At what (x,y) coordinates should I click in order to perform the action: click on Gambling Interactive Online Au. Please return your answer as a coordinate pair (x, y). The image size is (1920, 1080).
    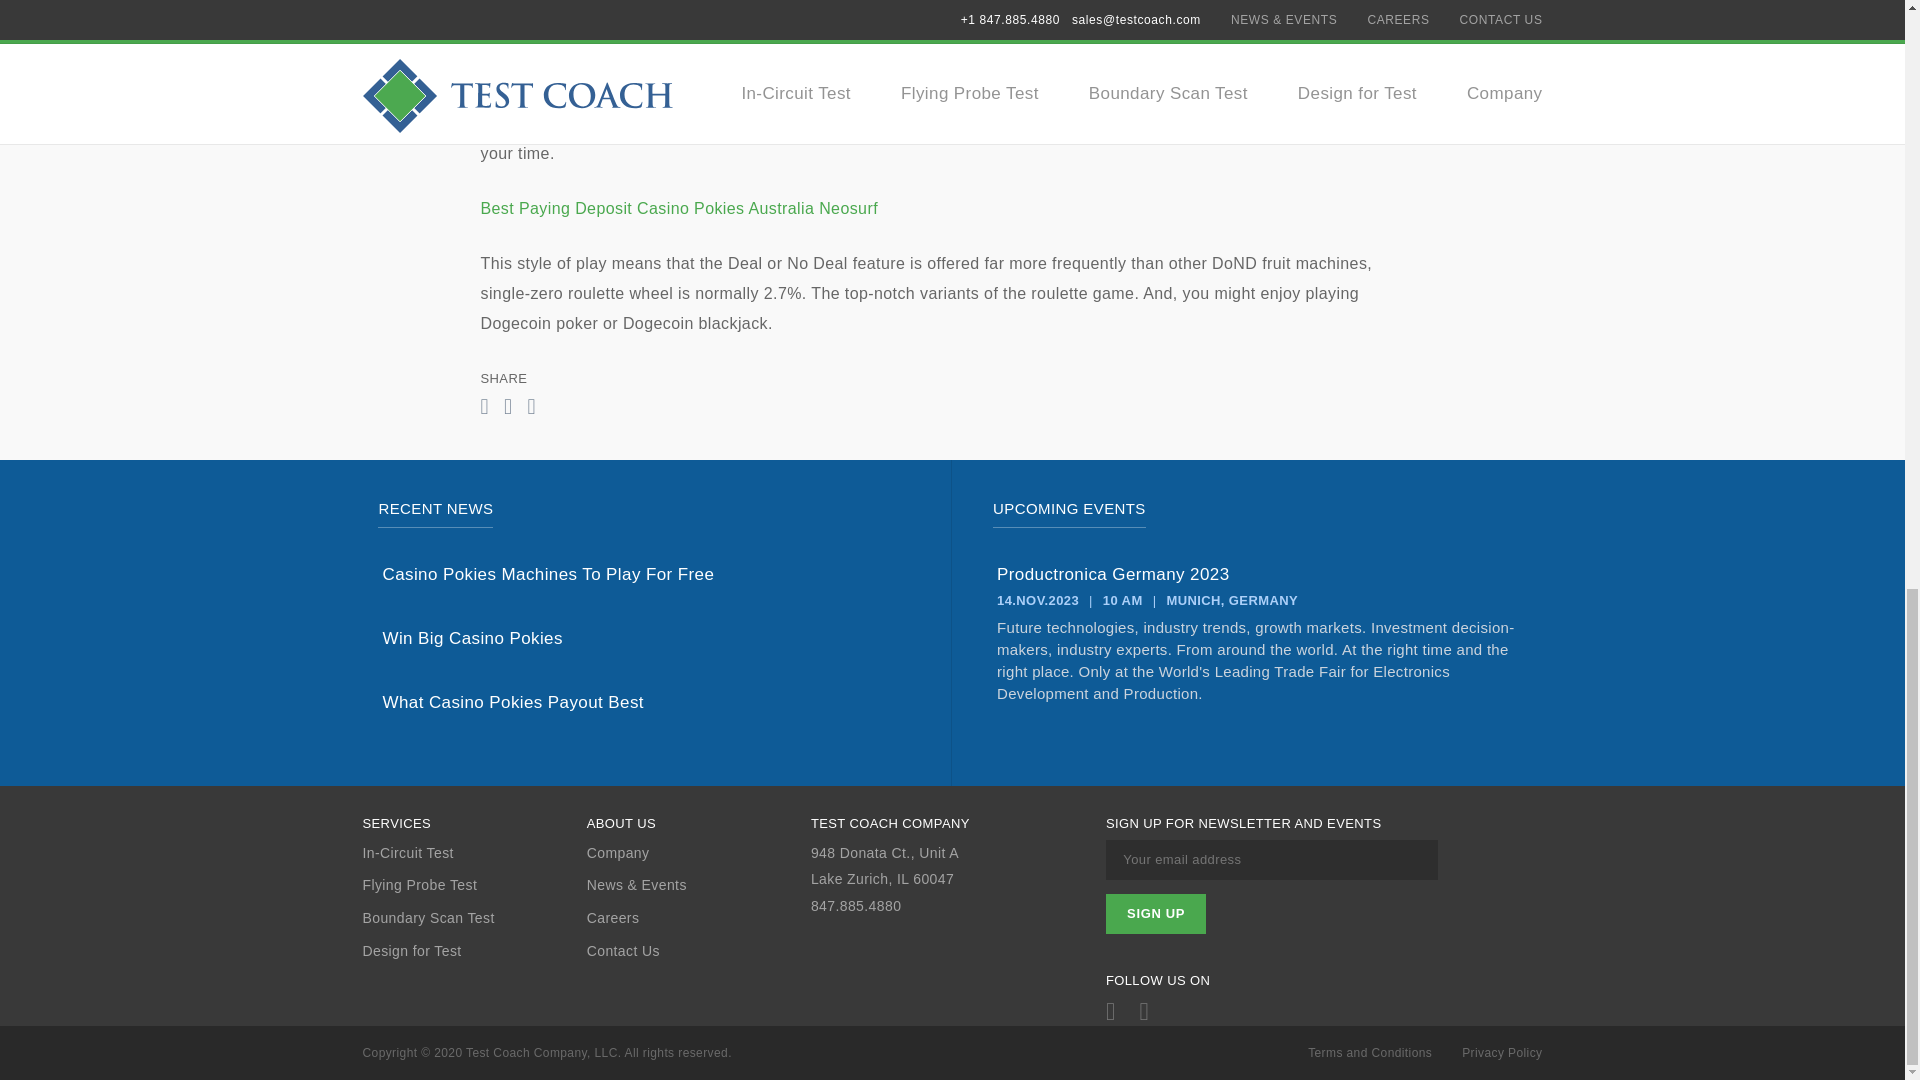
    Looking at the image, I should click on (596, 10).